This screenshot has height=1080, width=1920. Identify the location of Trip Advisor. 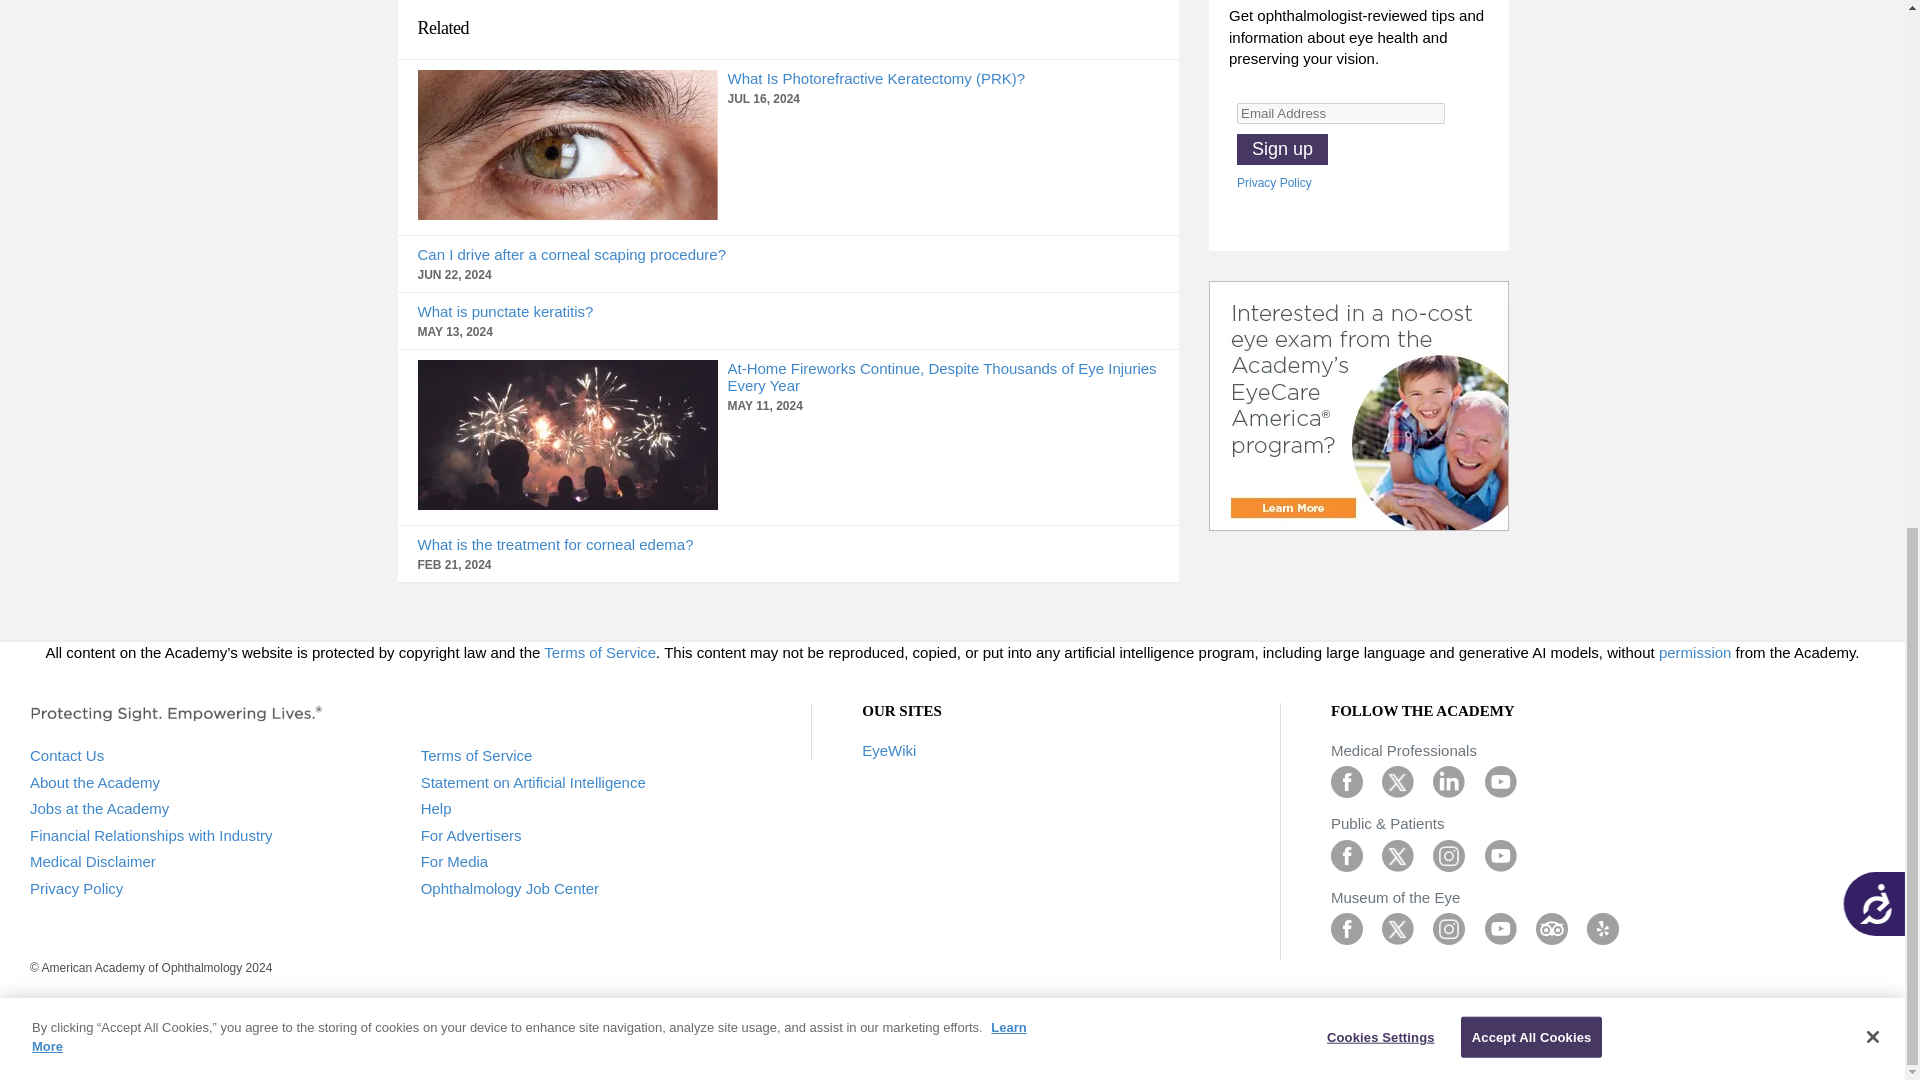
(1552, 928).